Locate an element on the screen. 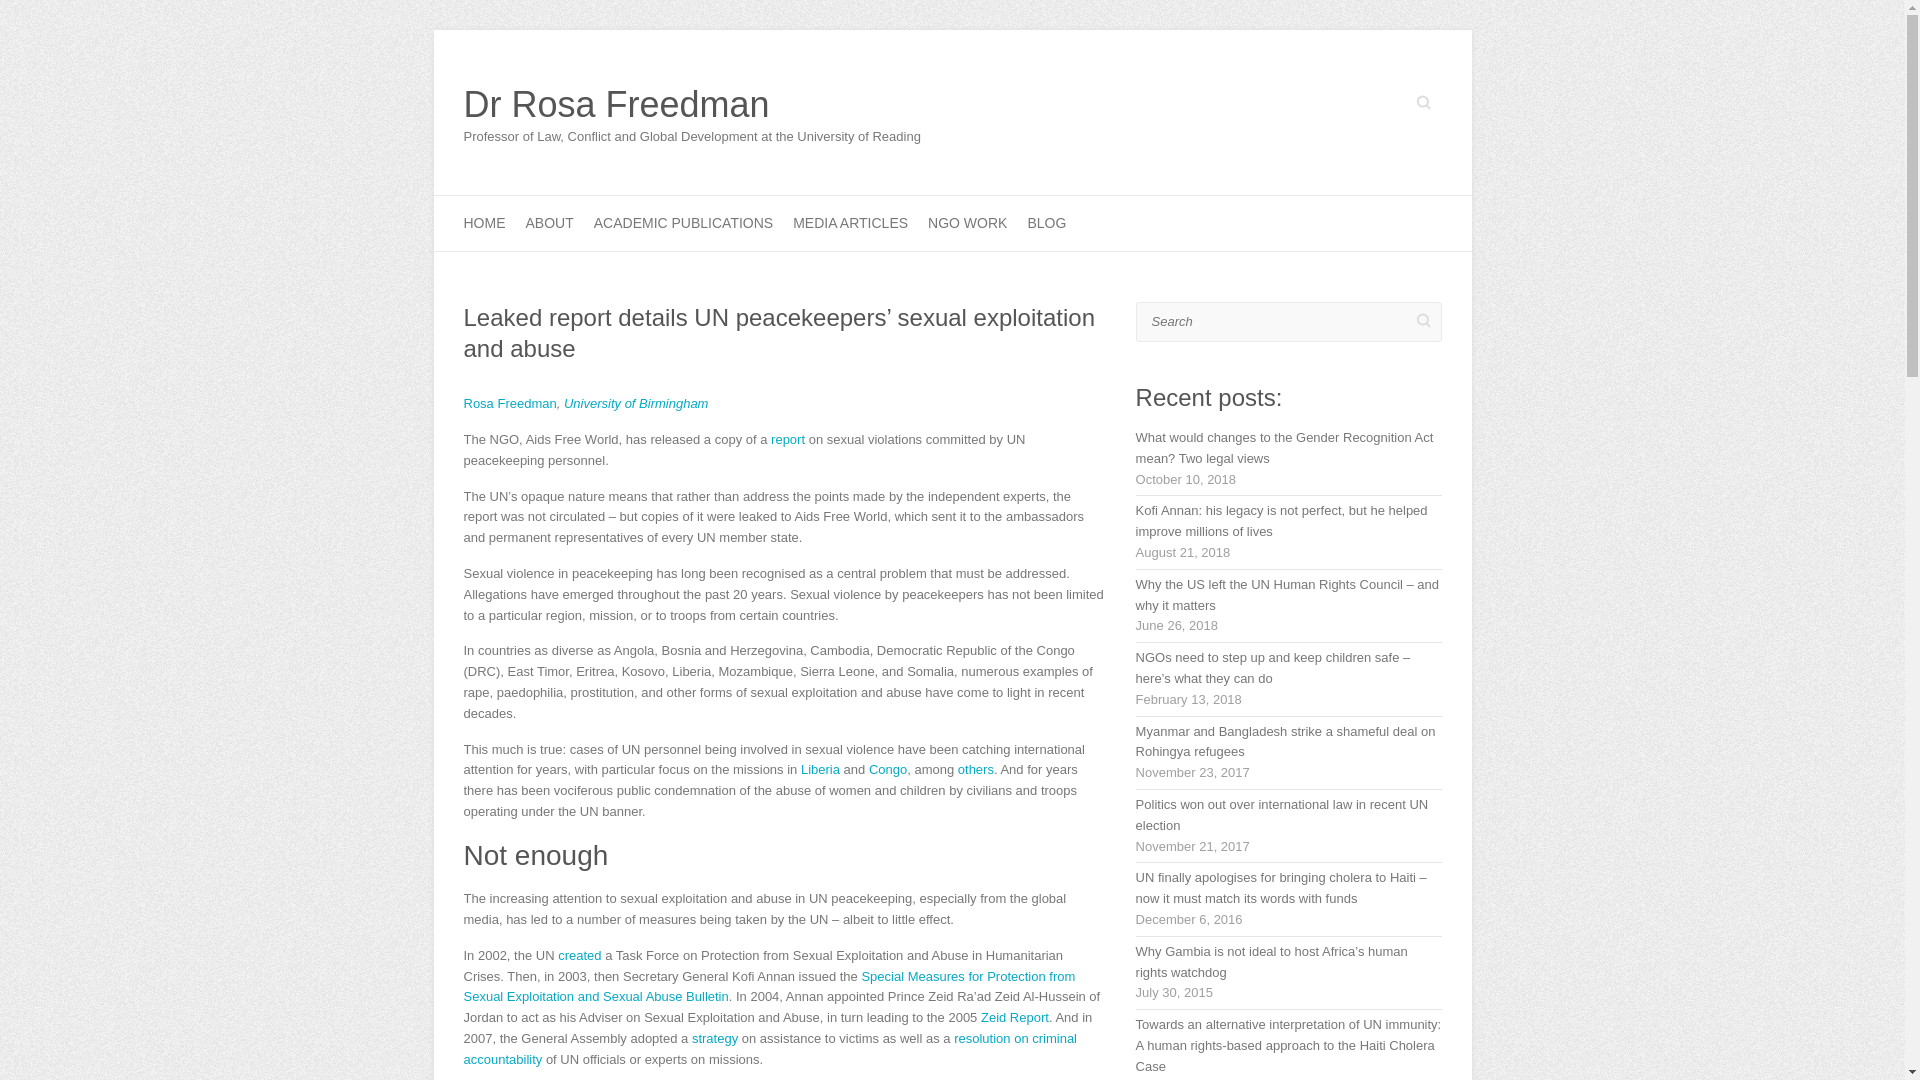 This screenshot has width=1920, height=1080. resolution on criminal accountability is located at coordinates (770, 1049).